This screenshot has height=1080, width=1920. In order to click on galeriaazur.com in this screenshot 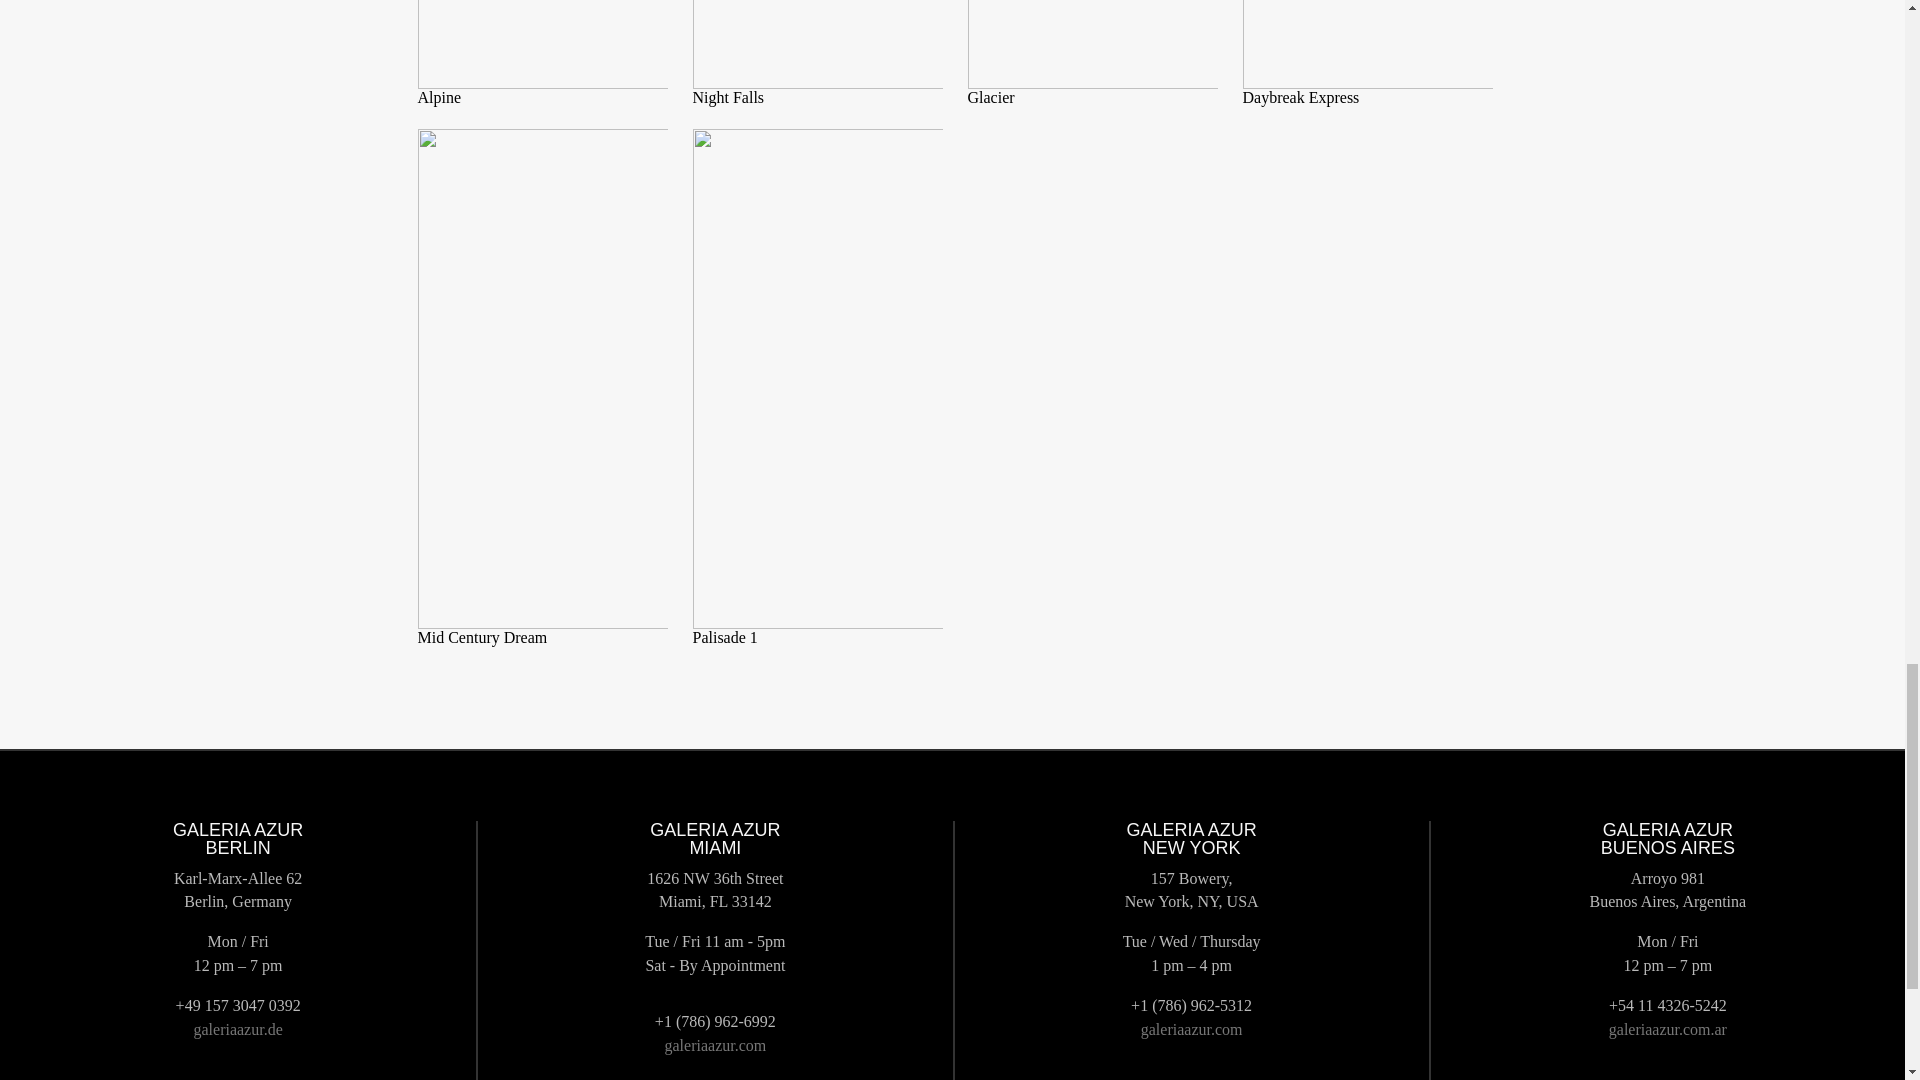, I will do `click(715, 1044)`.